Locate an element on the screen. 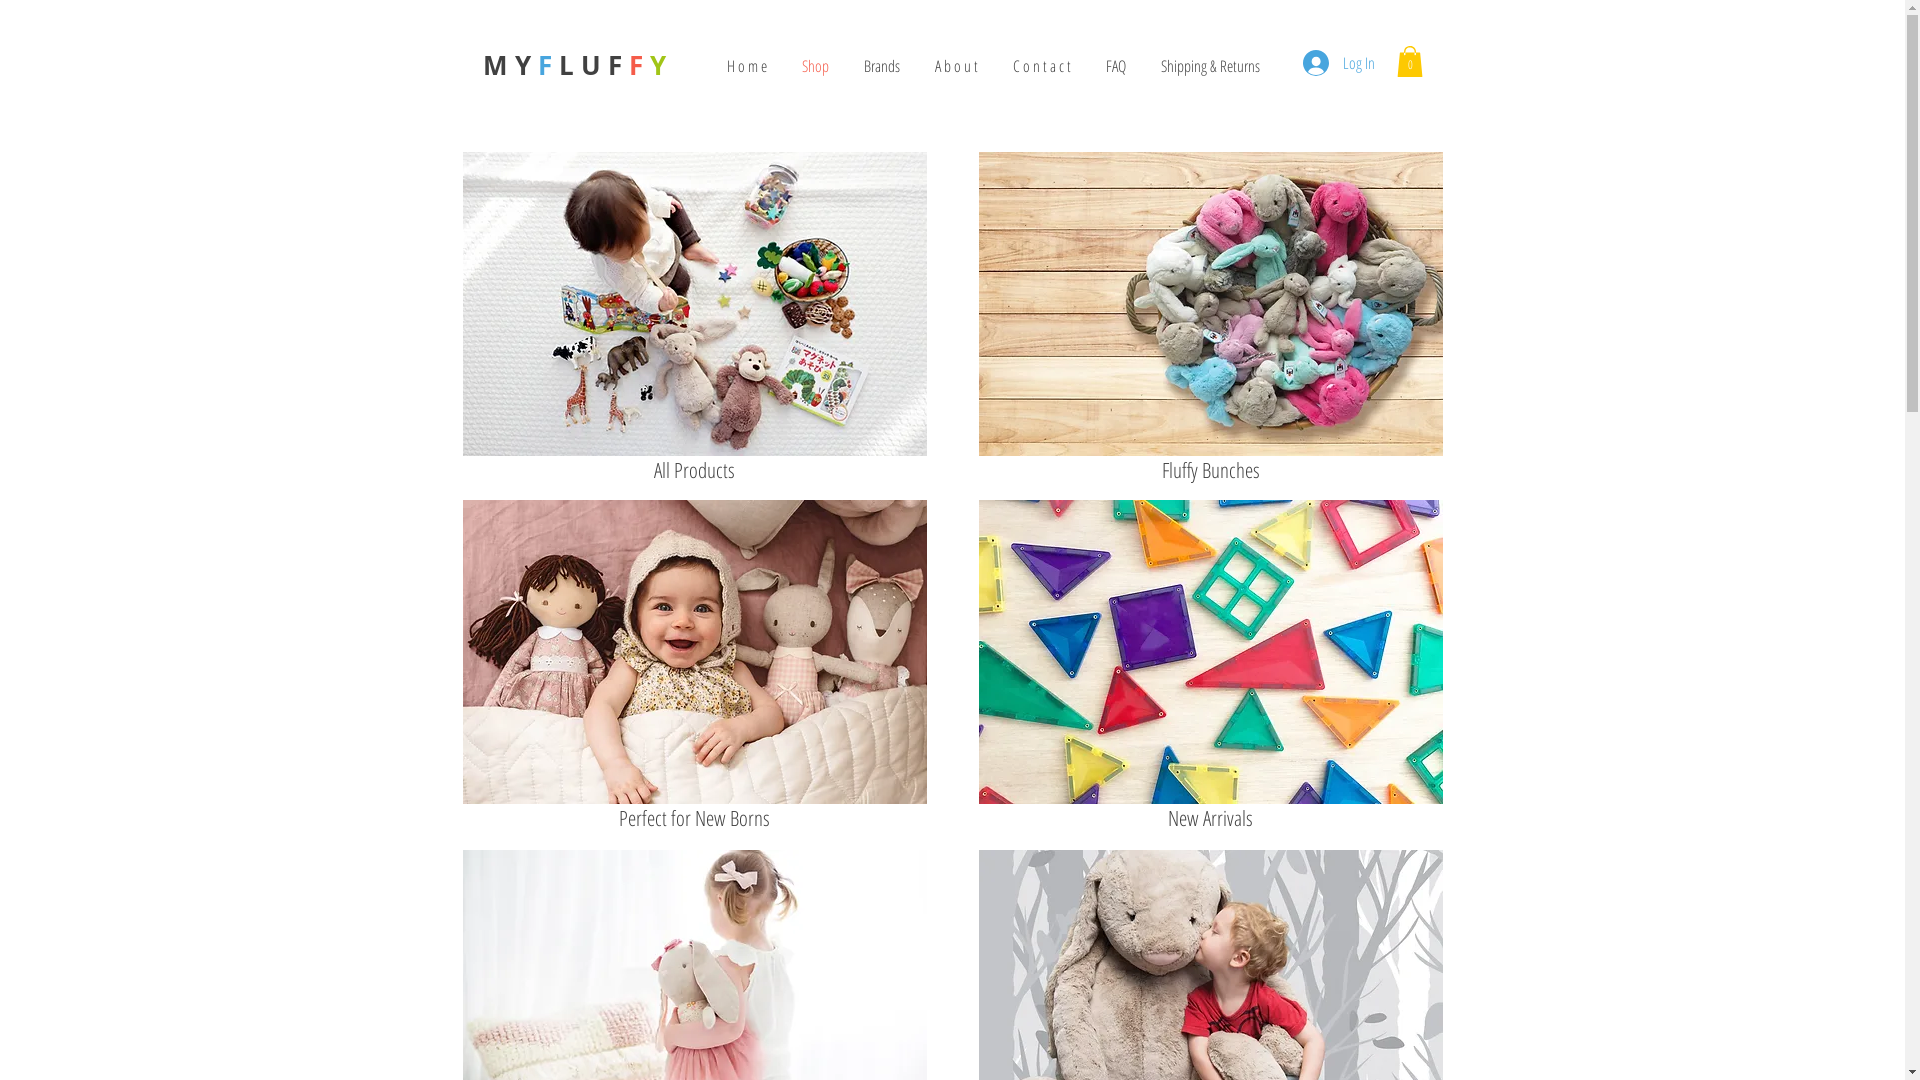  Log In is located at coordinates (1338, 63).